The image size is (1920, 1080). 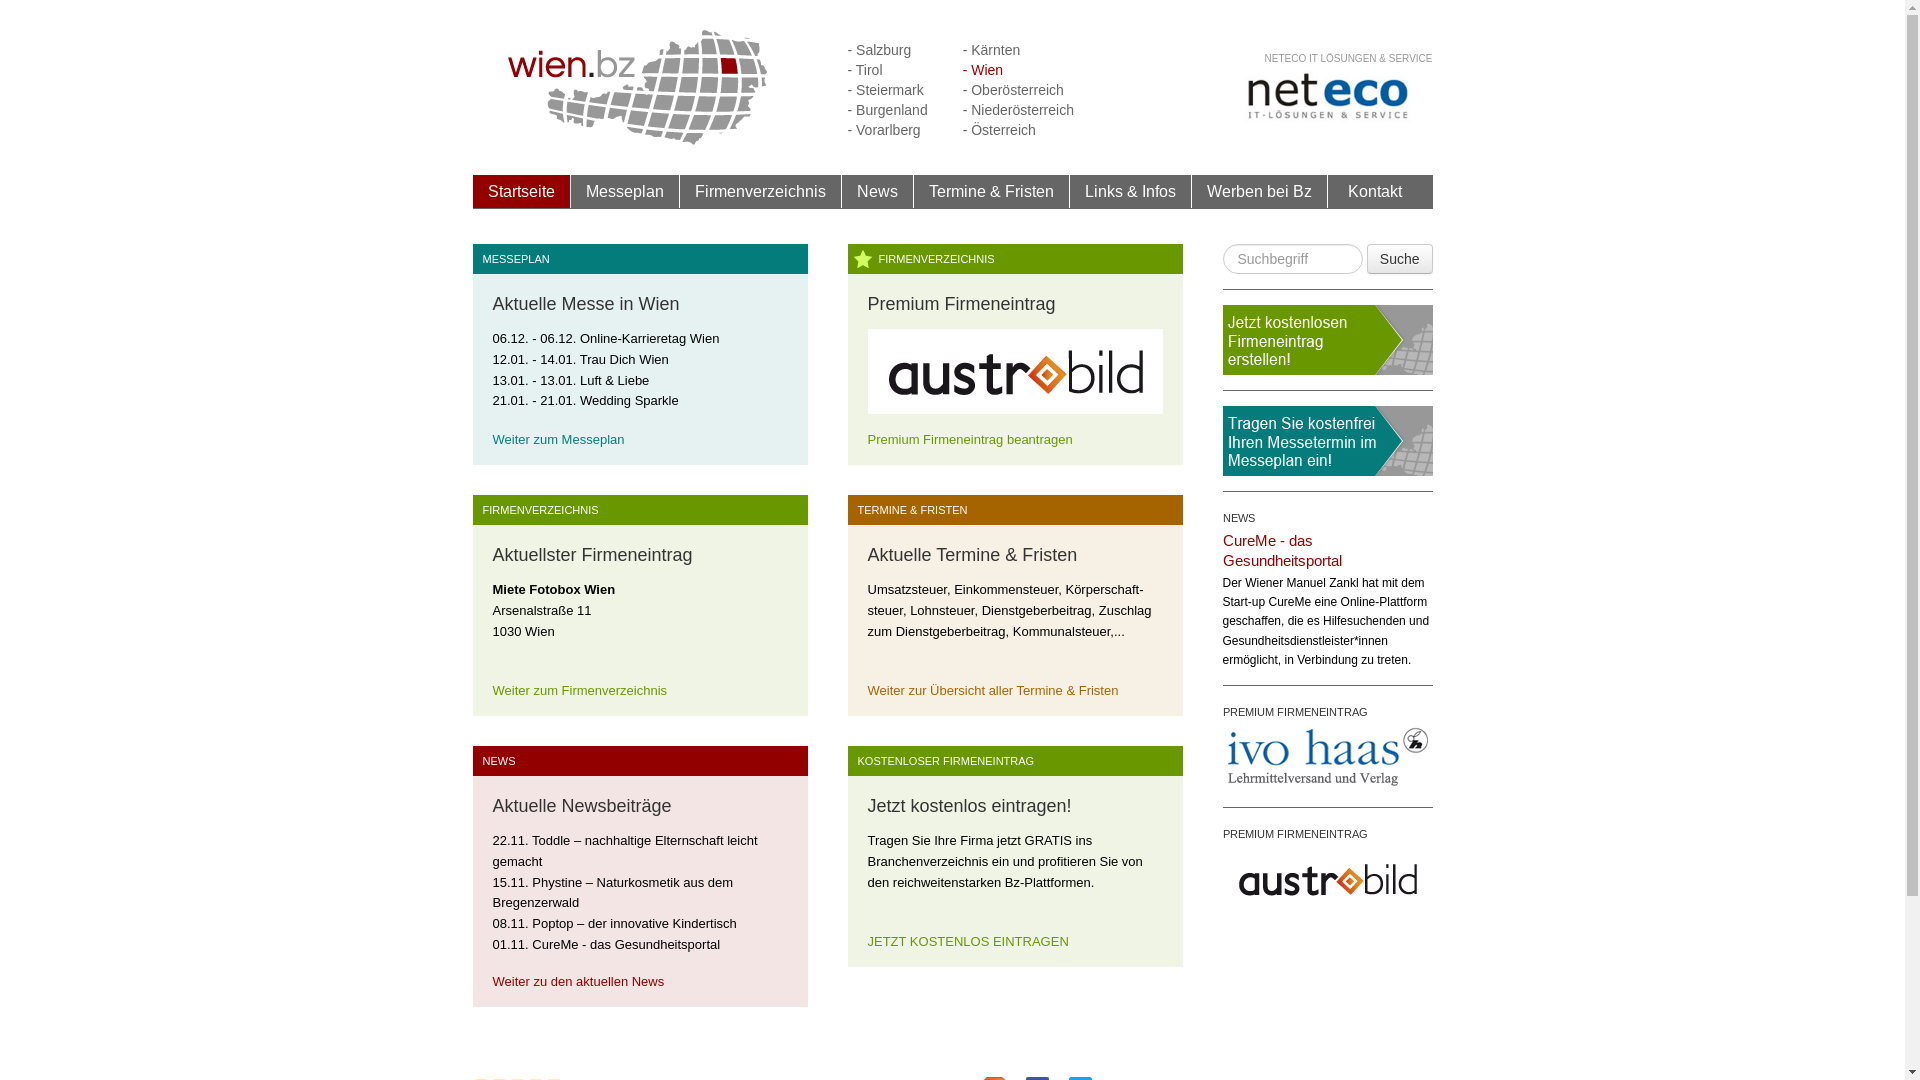 What do you see at coordinates (522, 191) in the screenshot?
I see `Startseite` at bounding box center [522, 191].